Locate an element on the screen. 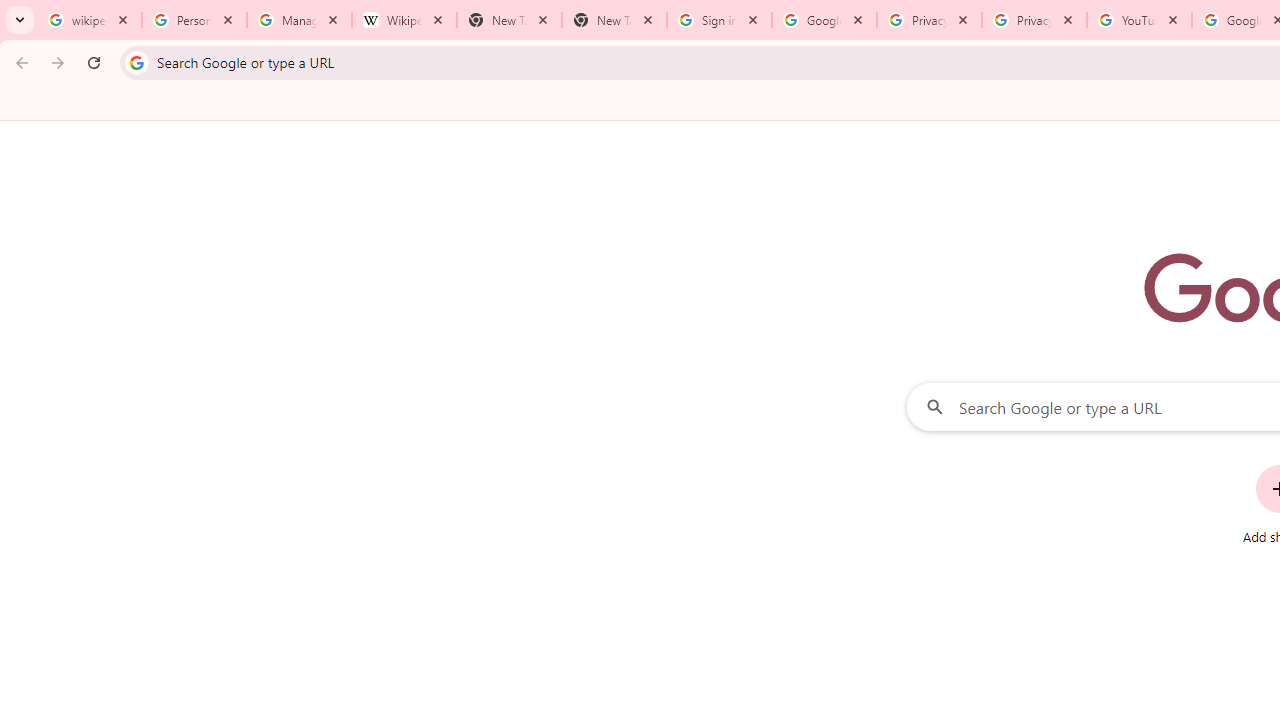 This screenshot has height=720, width=1280. YouTube is located at coordinates (1138, 20).